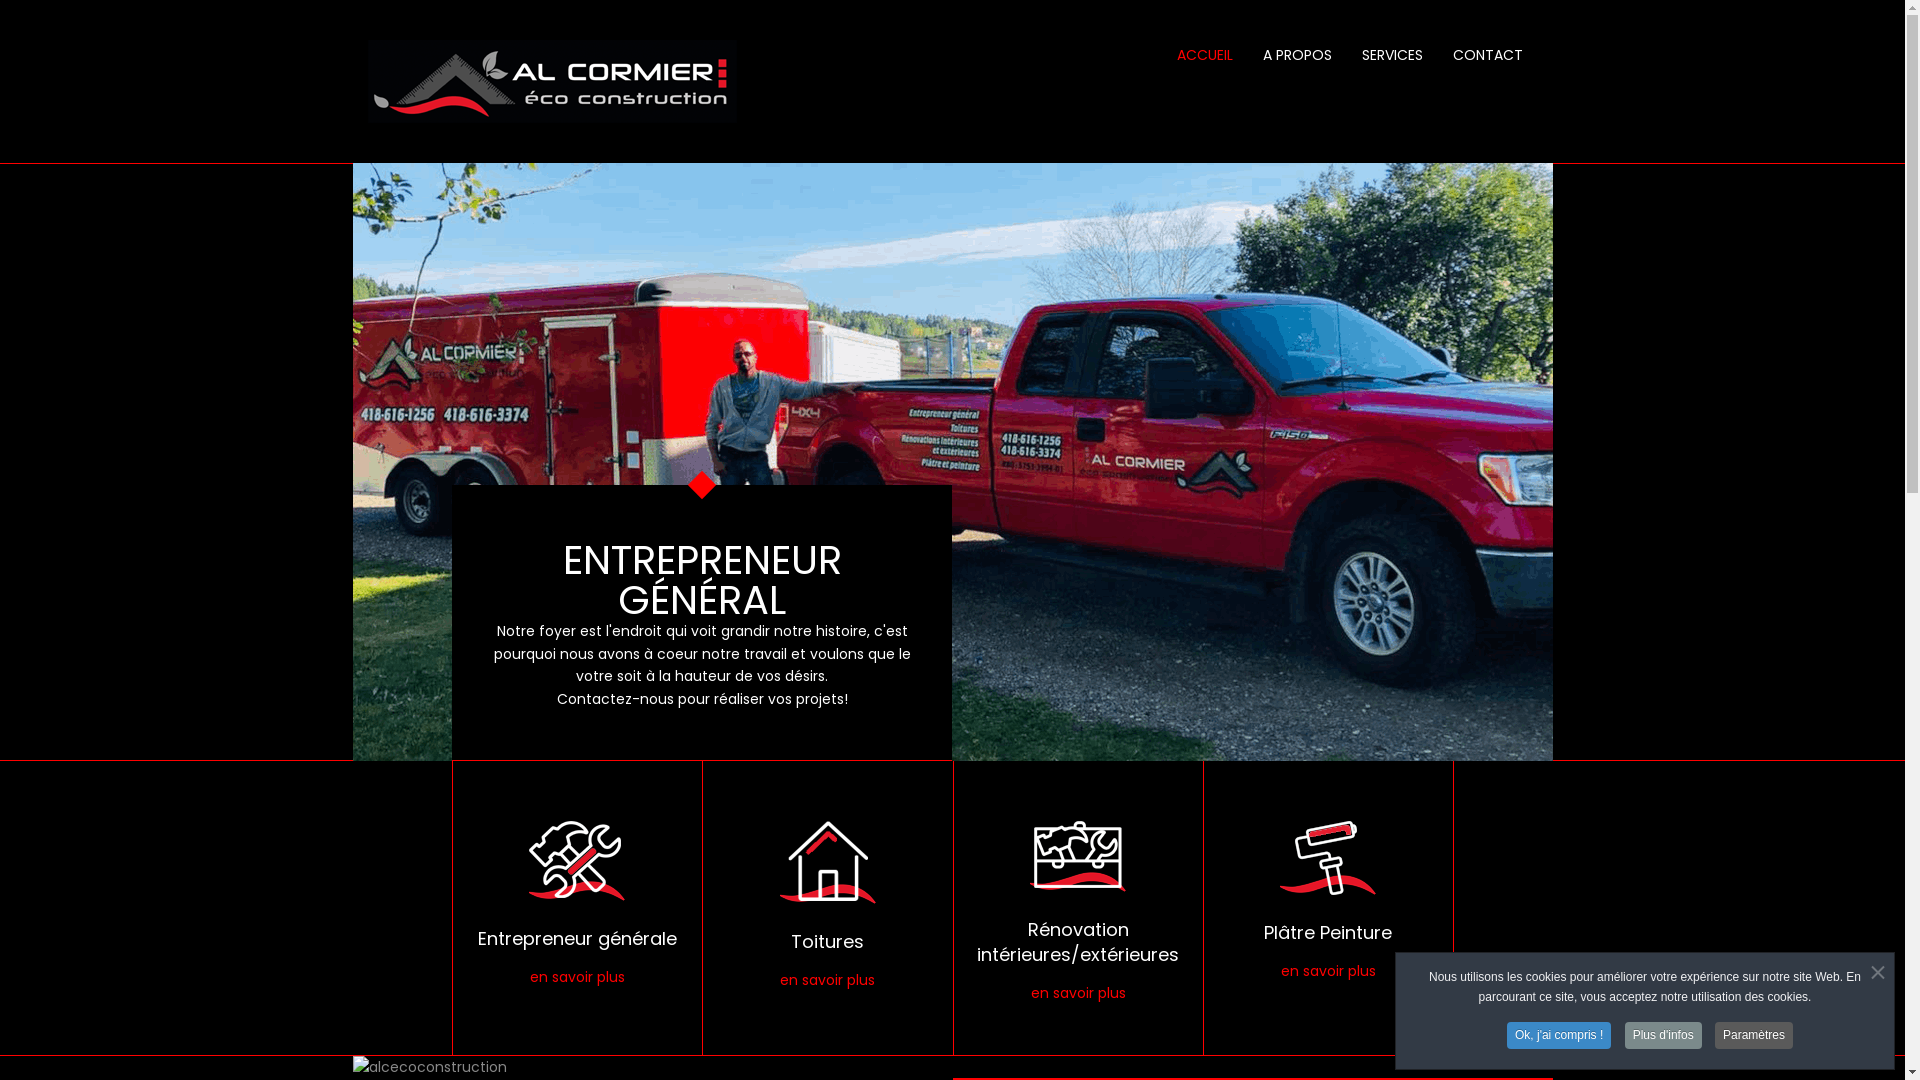 The height and width of the screenshot is (1080, 1920). I want to click on en savoir plus, so click(1078, 993).